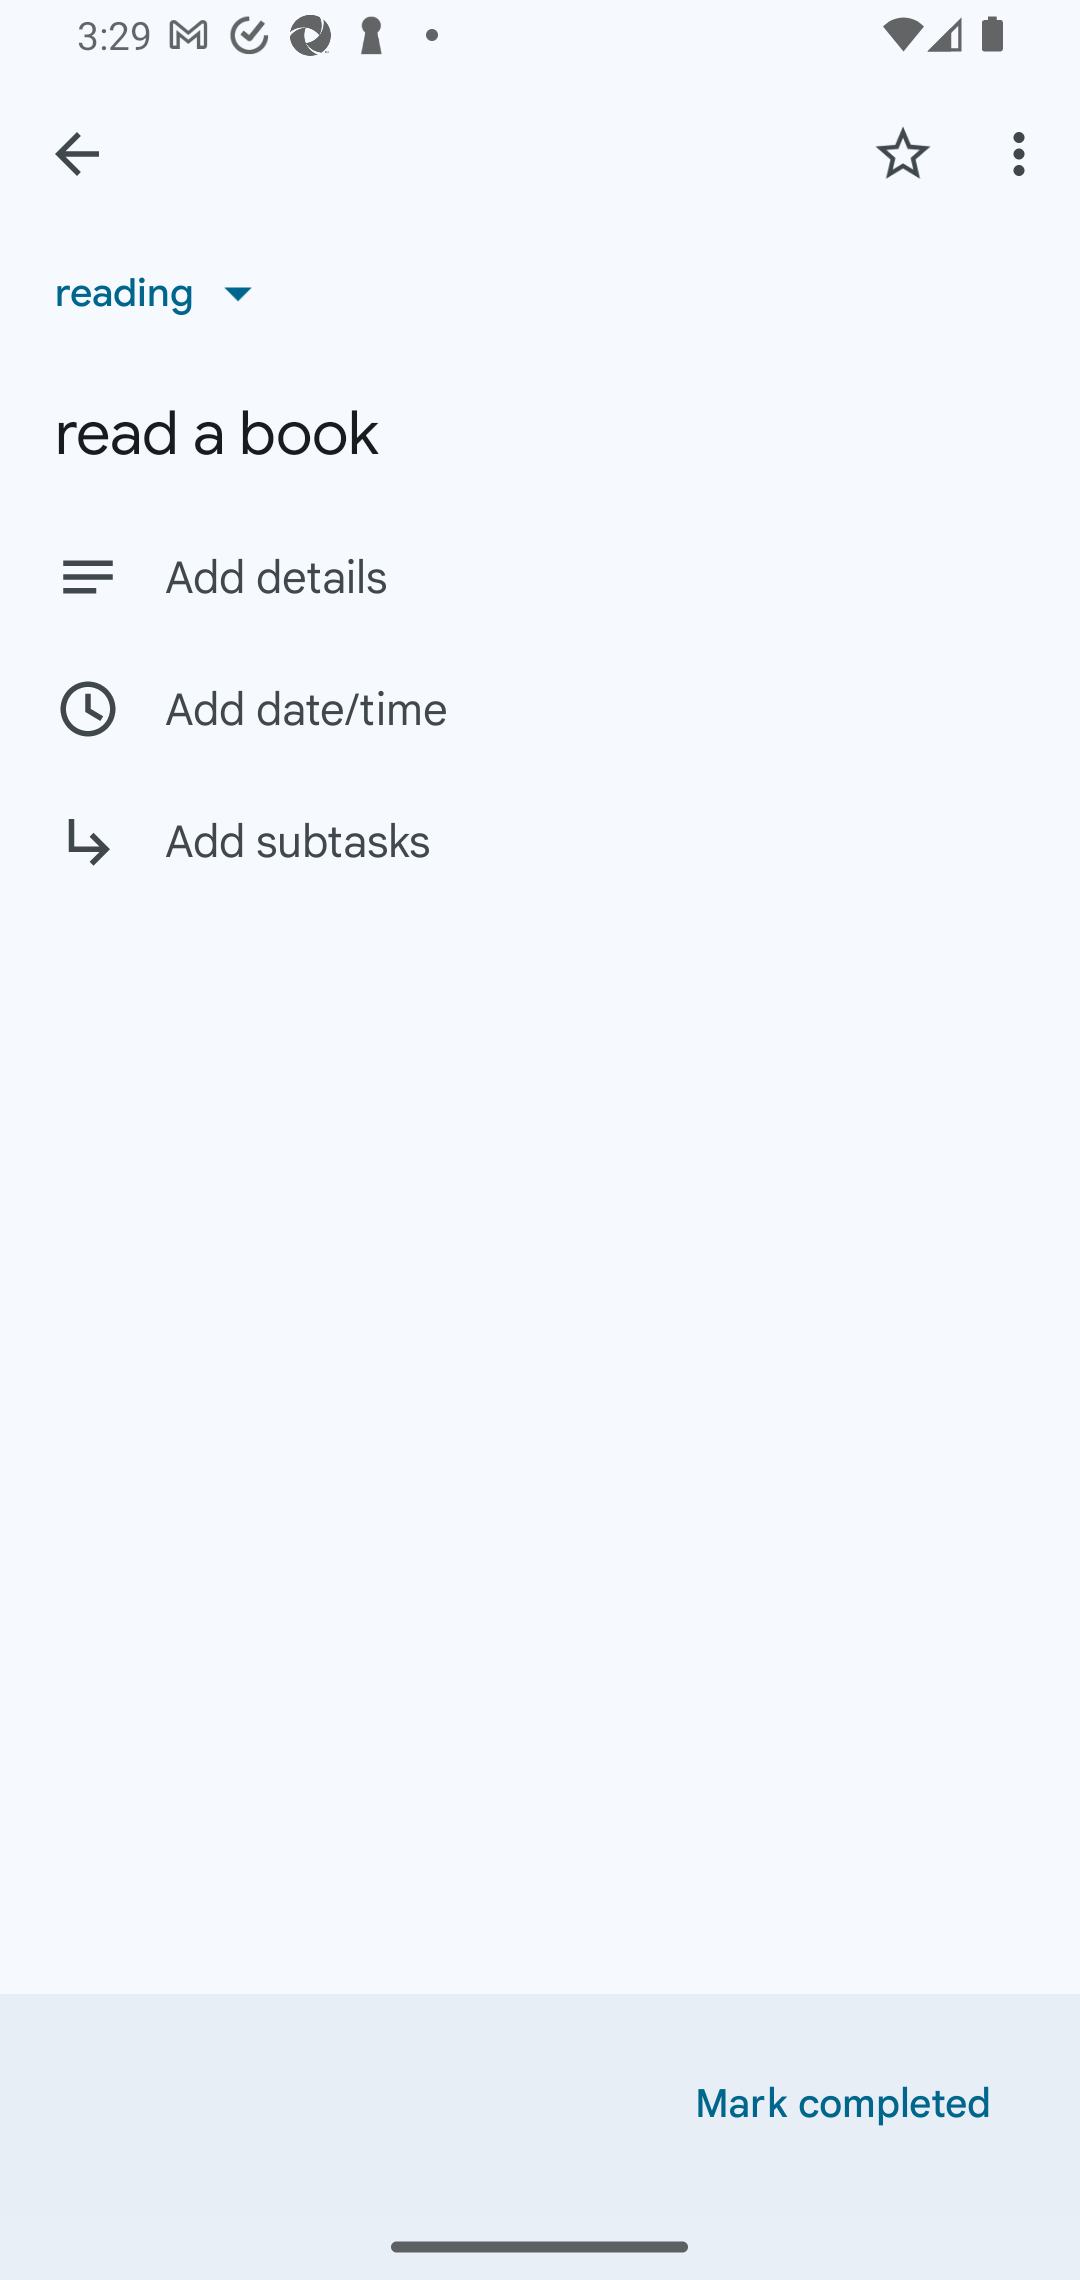 This screenshot has width=1080, height=2280. Describe the element at coordinates (902, 153) in the screenshot. I see `Add star` at that location.